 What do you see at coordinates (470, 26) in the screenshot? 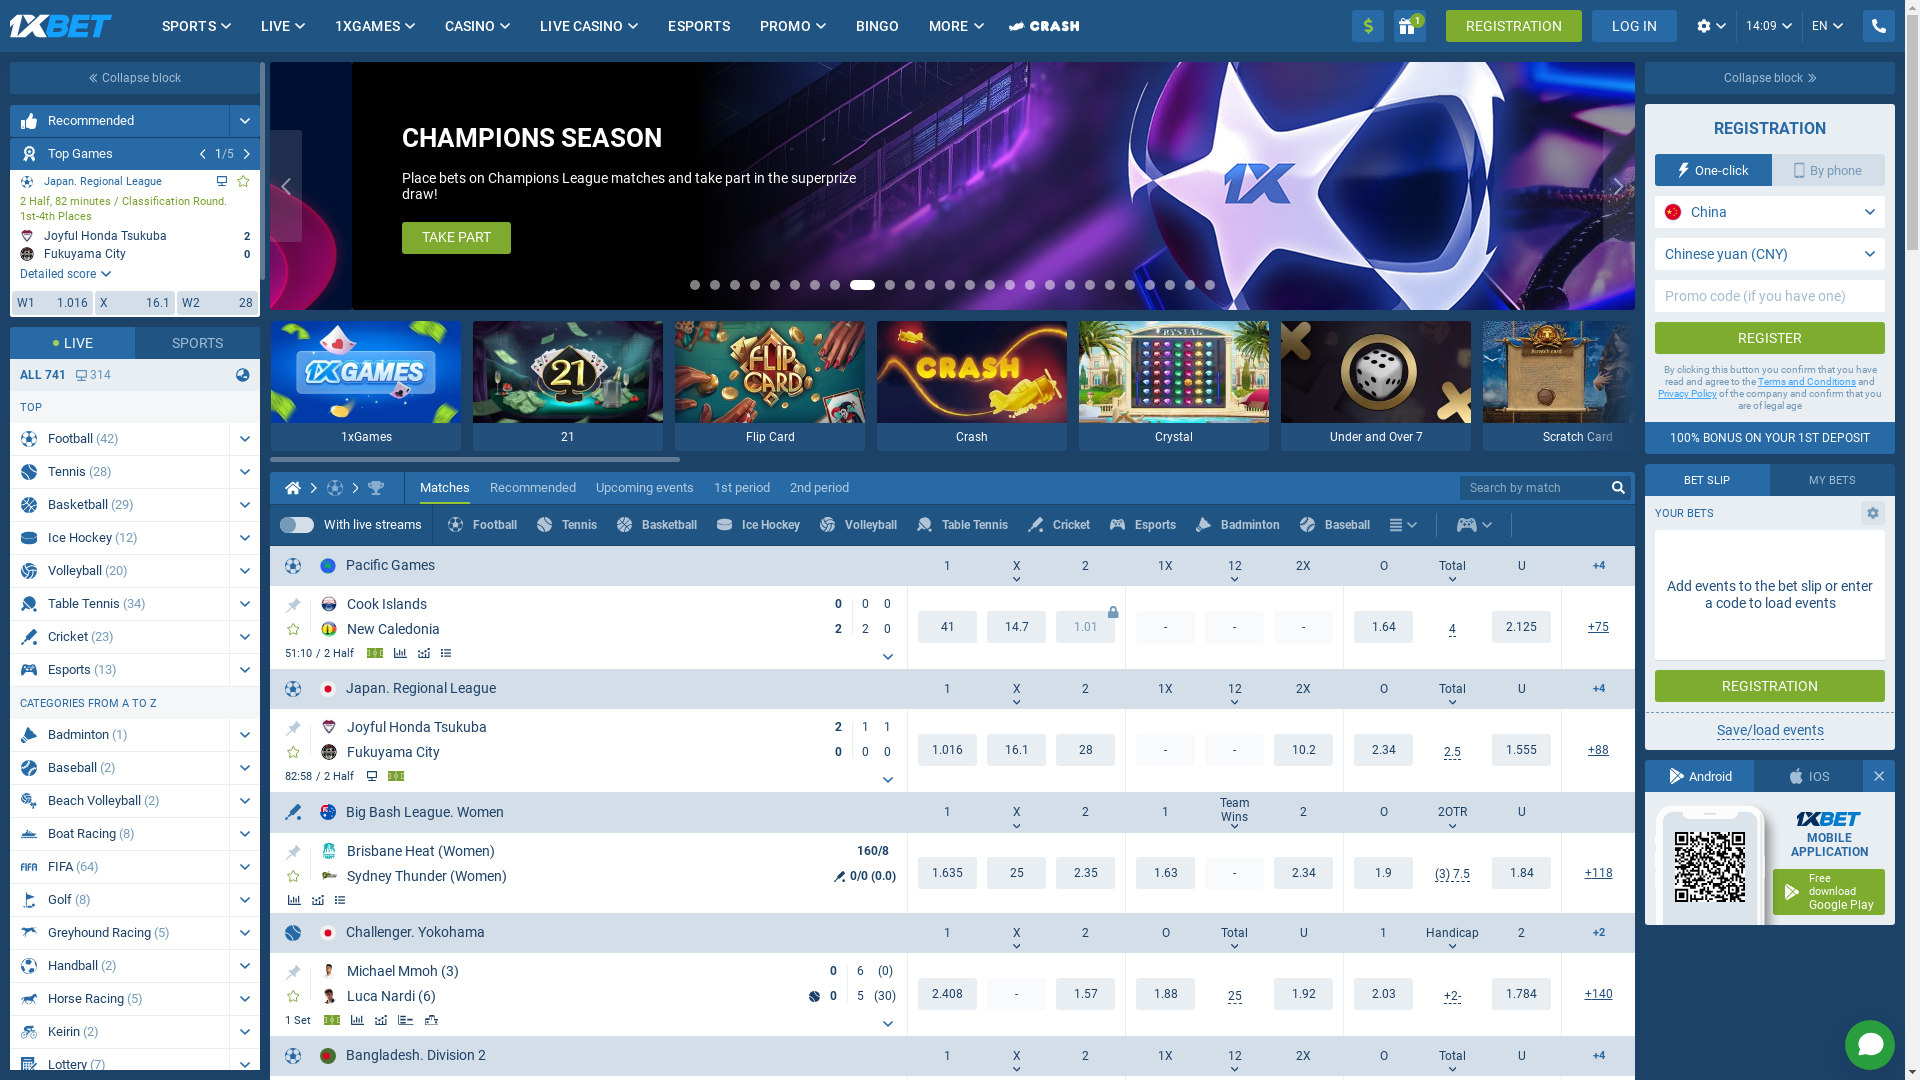
I see `CASINO` at bounding box center [470, 26].